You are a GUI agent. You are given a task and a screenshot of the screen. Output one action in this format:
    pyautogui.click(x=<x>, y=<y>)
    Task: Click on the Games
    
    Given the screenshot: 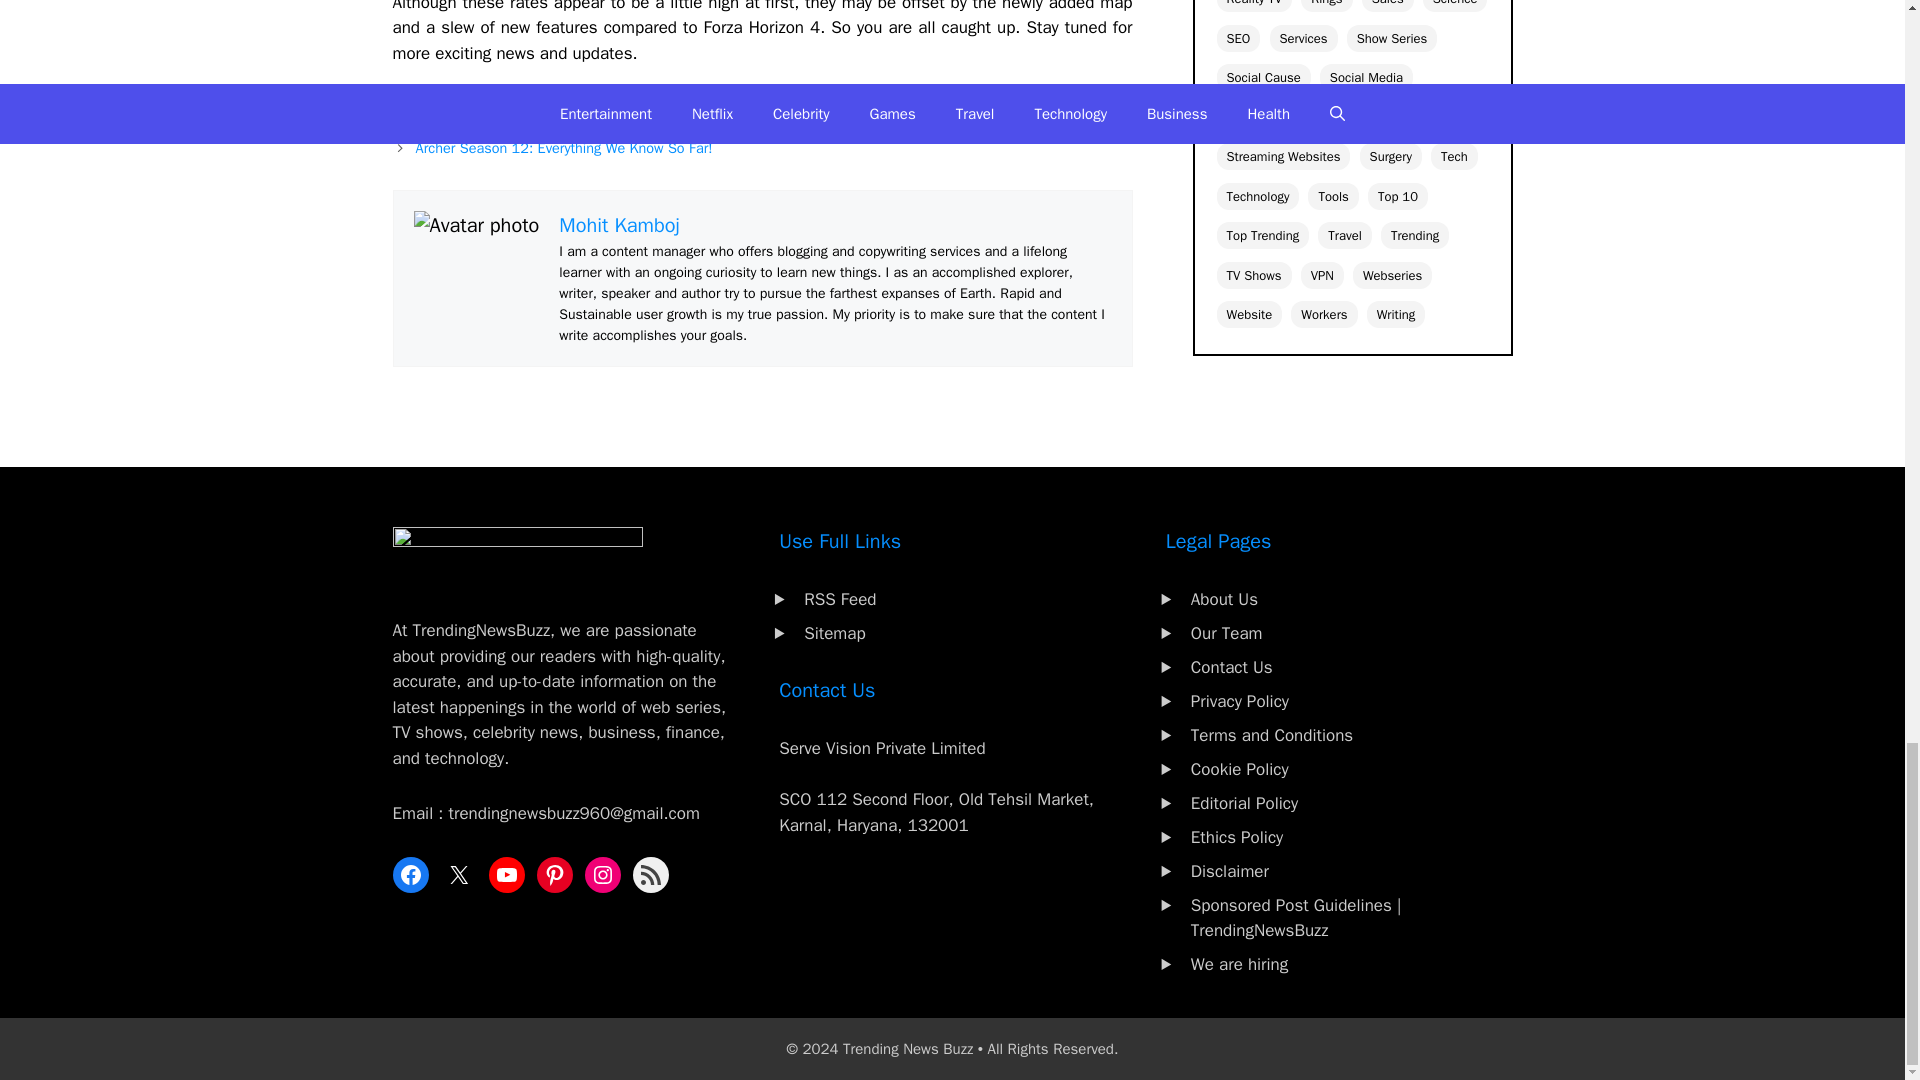 What is the action you would take?
    pyautogui.click(x=438, y=105)
    